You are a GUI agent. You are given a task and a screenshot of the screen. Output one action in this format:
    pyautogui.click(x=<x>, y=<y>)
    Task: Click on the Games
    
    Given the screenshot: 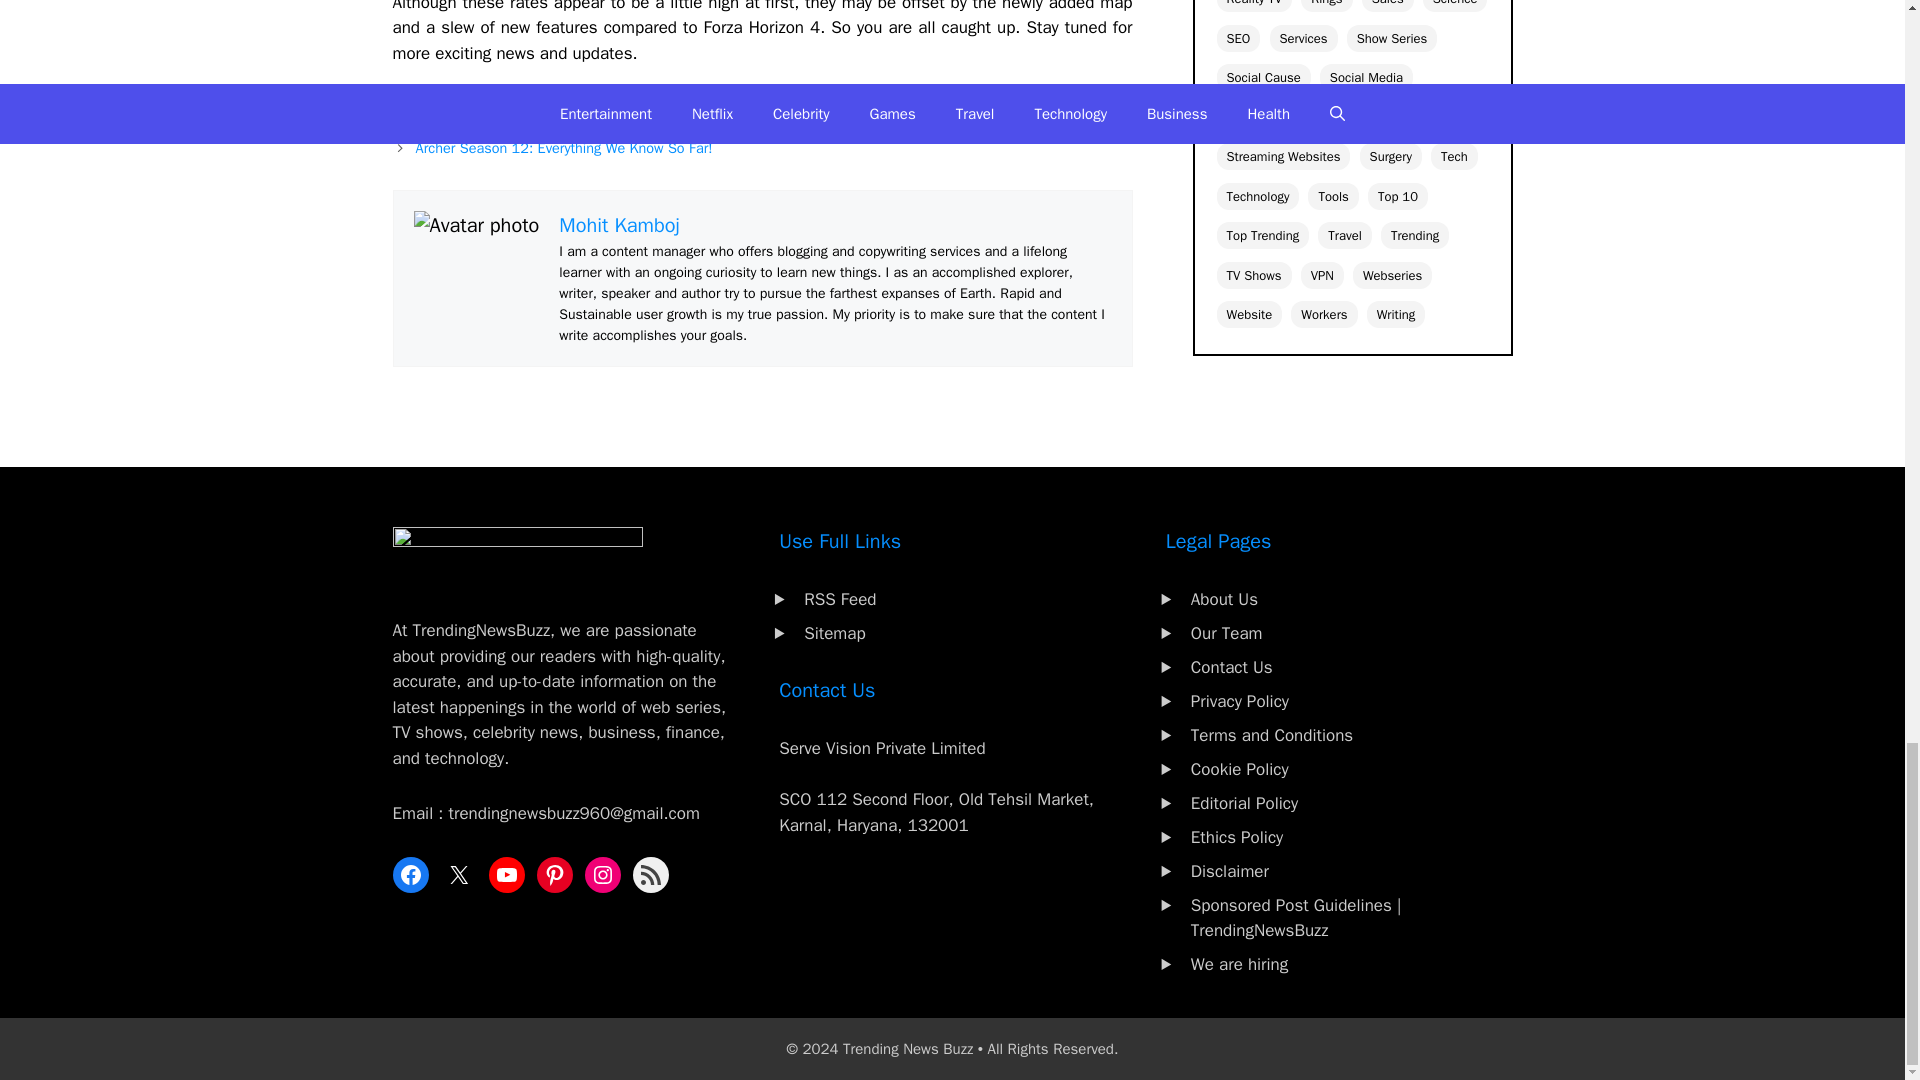 What is the action you would take?
    pyautogui.click(x=438, y=105)
    